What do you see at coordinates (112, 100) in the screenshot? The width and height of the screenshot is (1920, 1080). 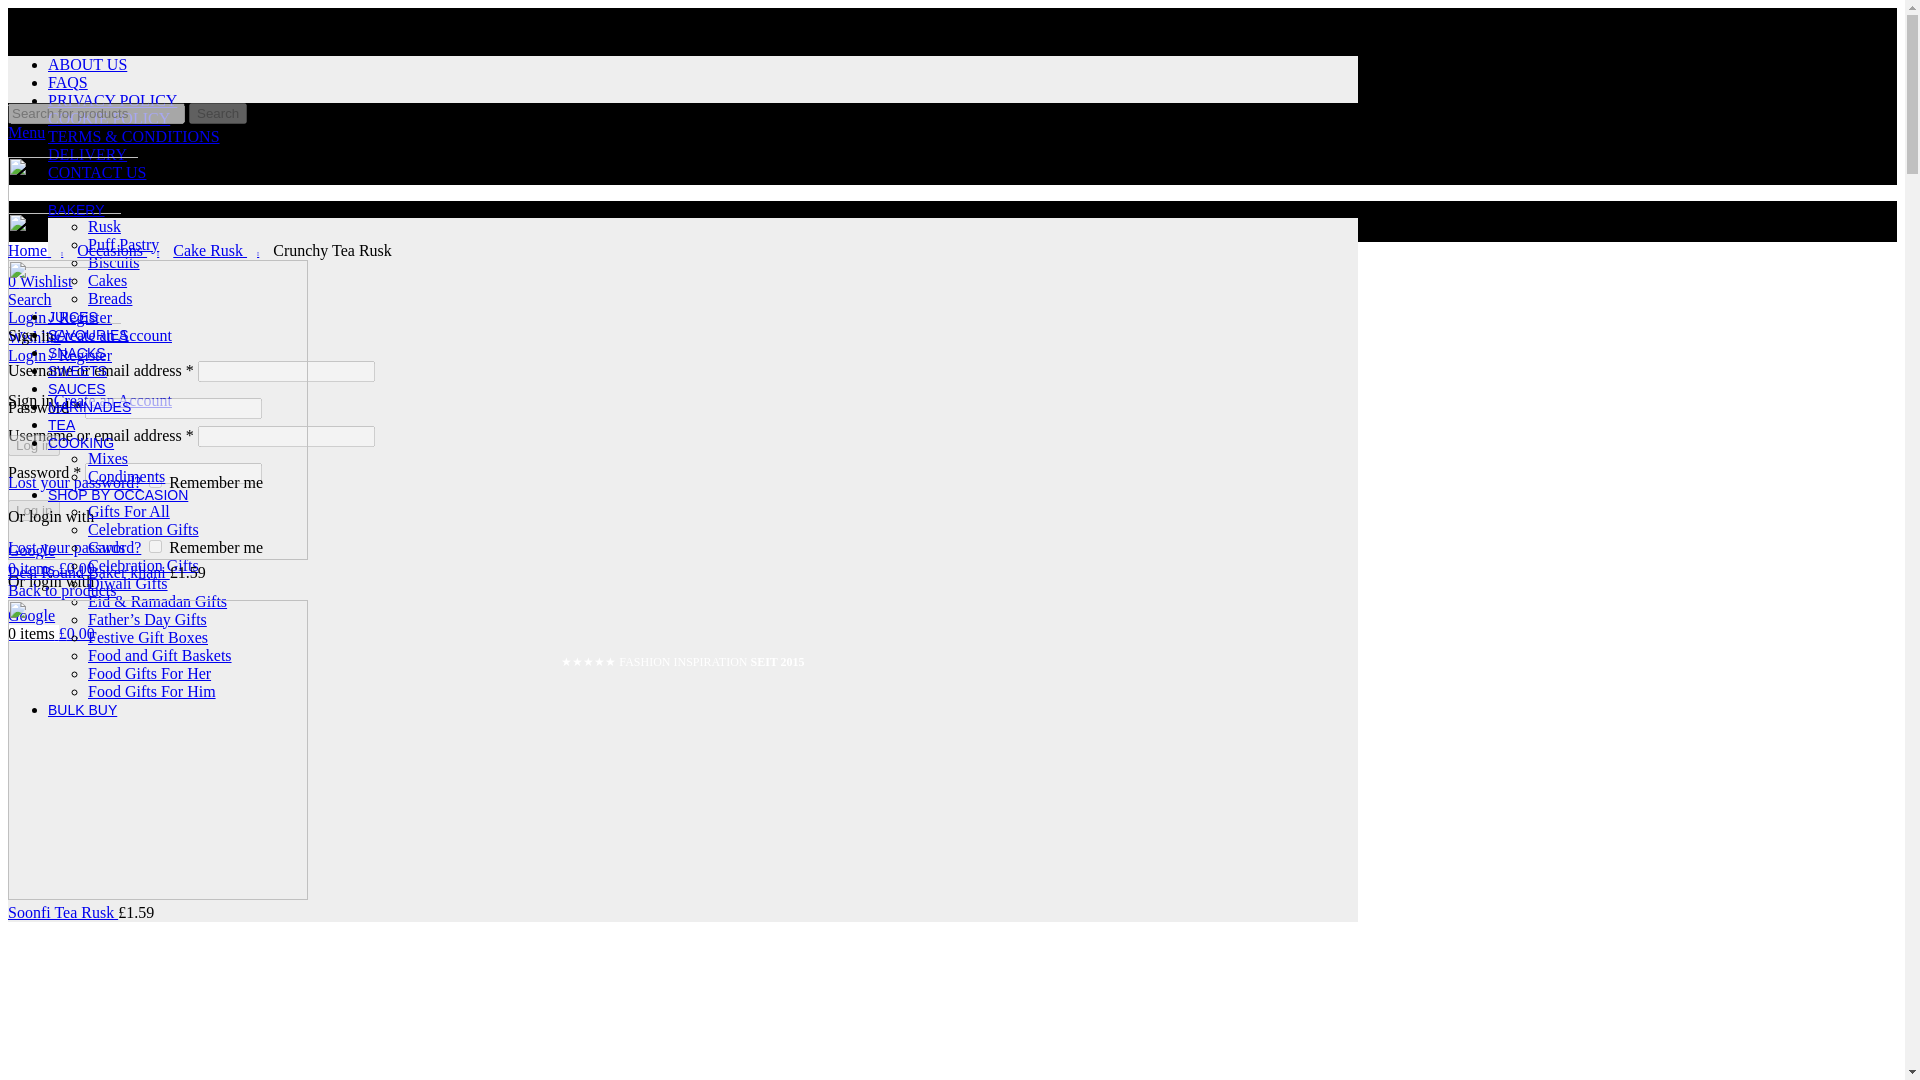 I see `PRIVACY POLICY` at bounding box center [112, 100].